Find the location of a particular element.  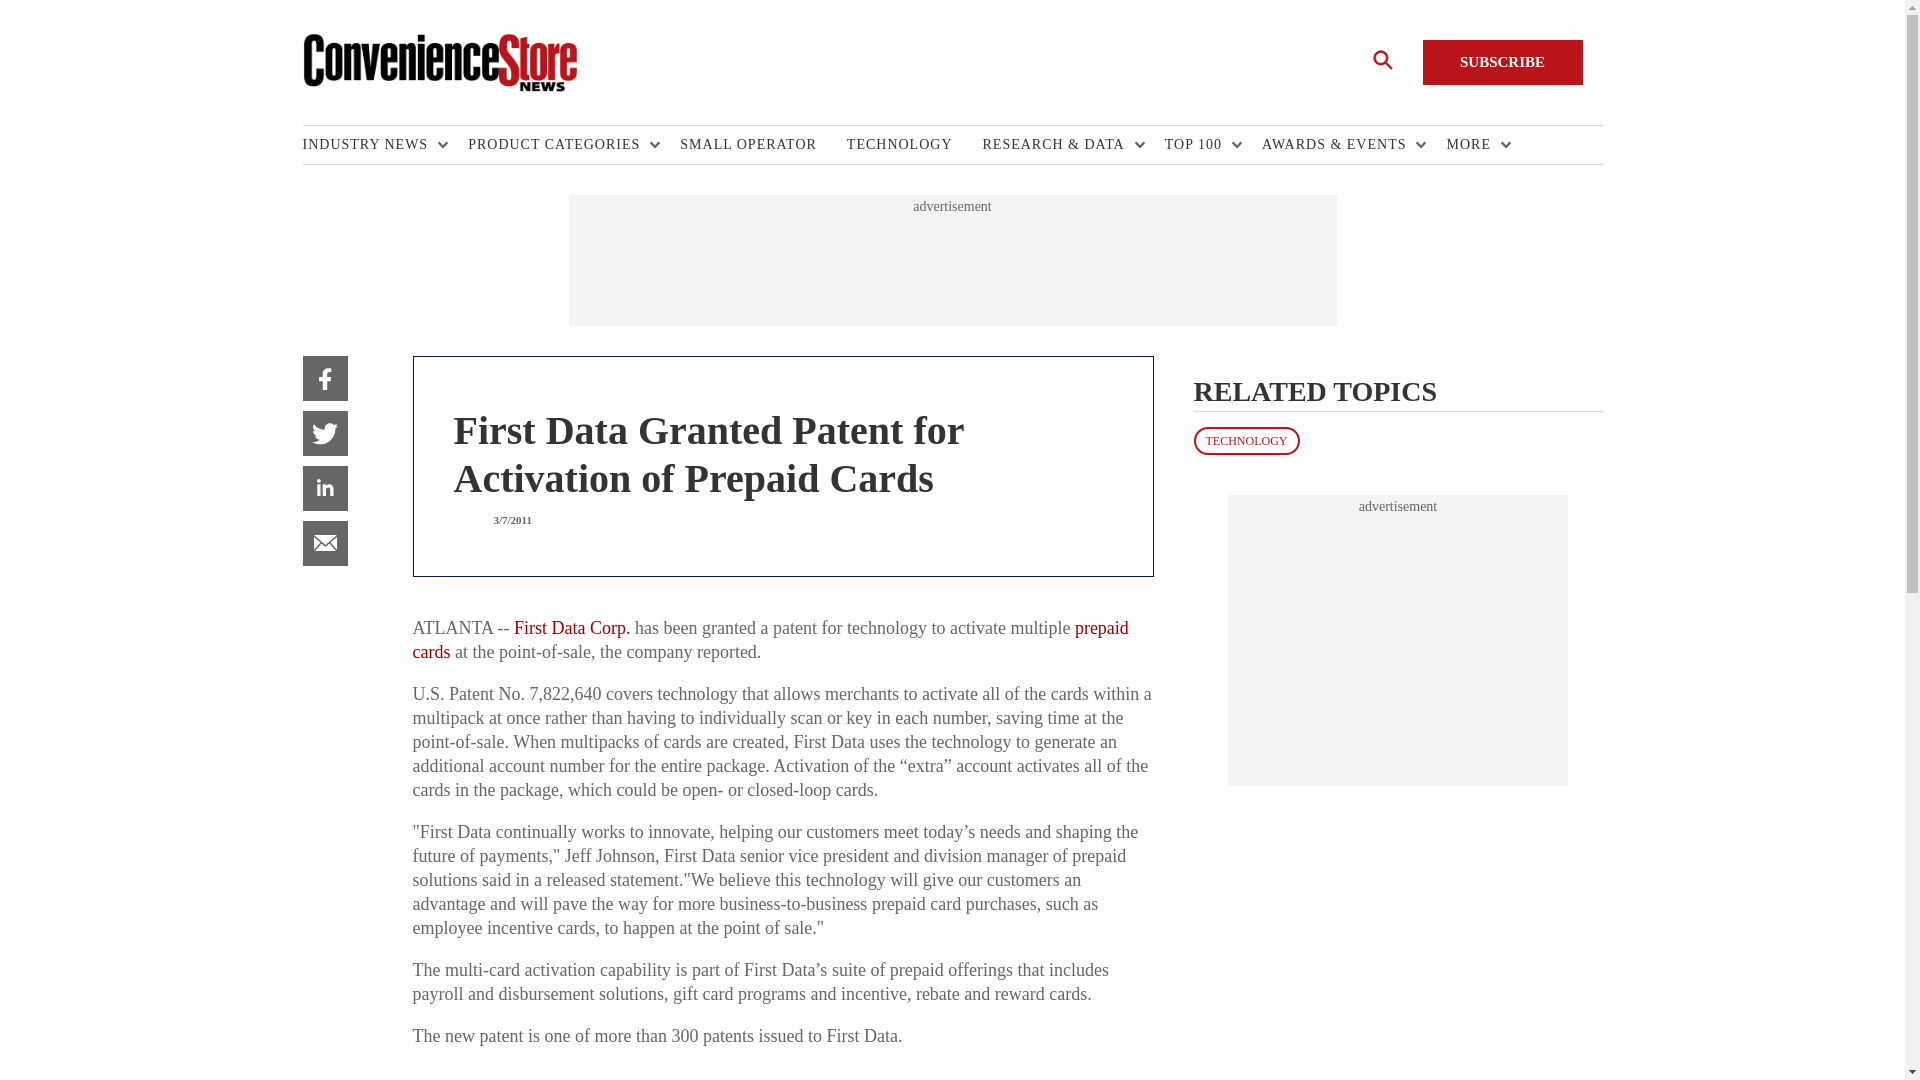

3rd party ad content is located at coordinates (951, 260).